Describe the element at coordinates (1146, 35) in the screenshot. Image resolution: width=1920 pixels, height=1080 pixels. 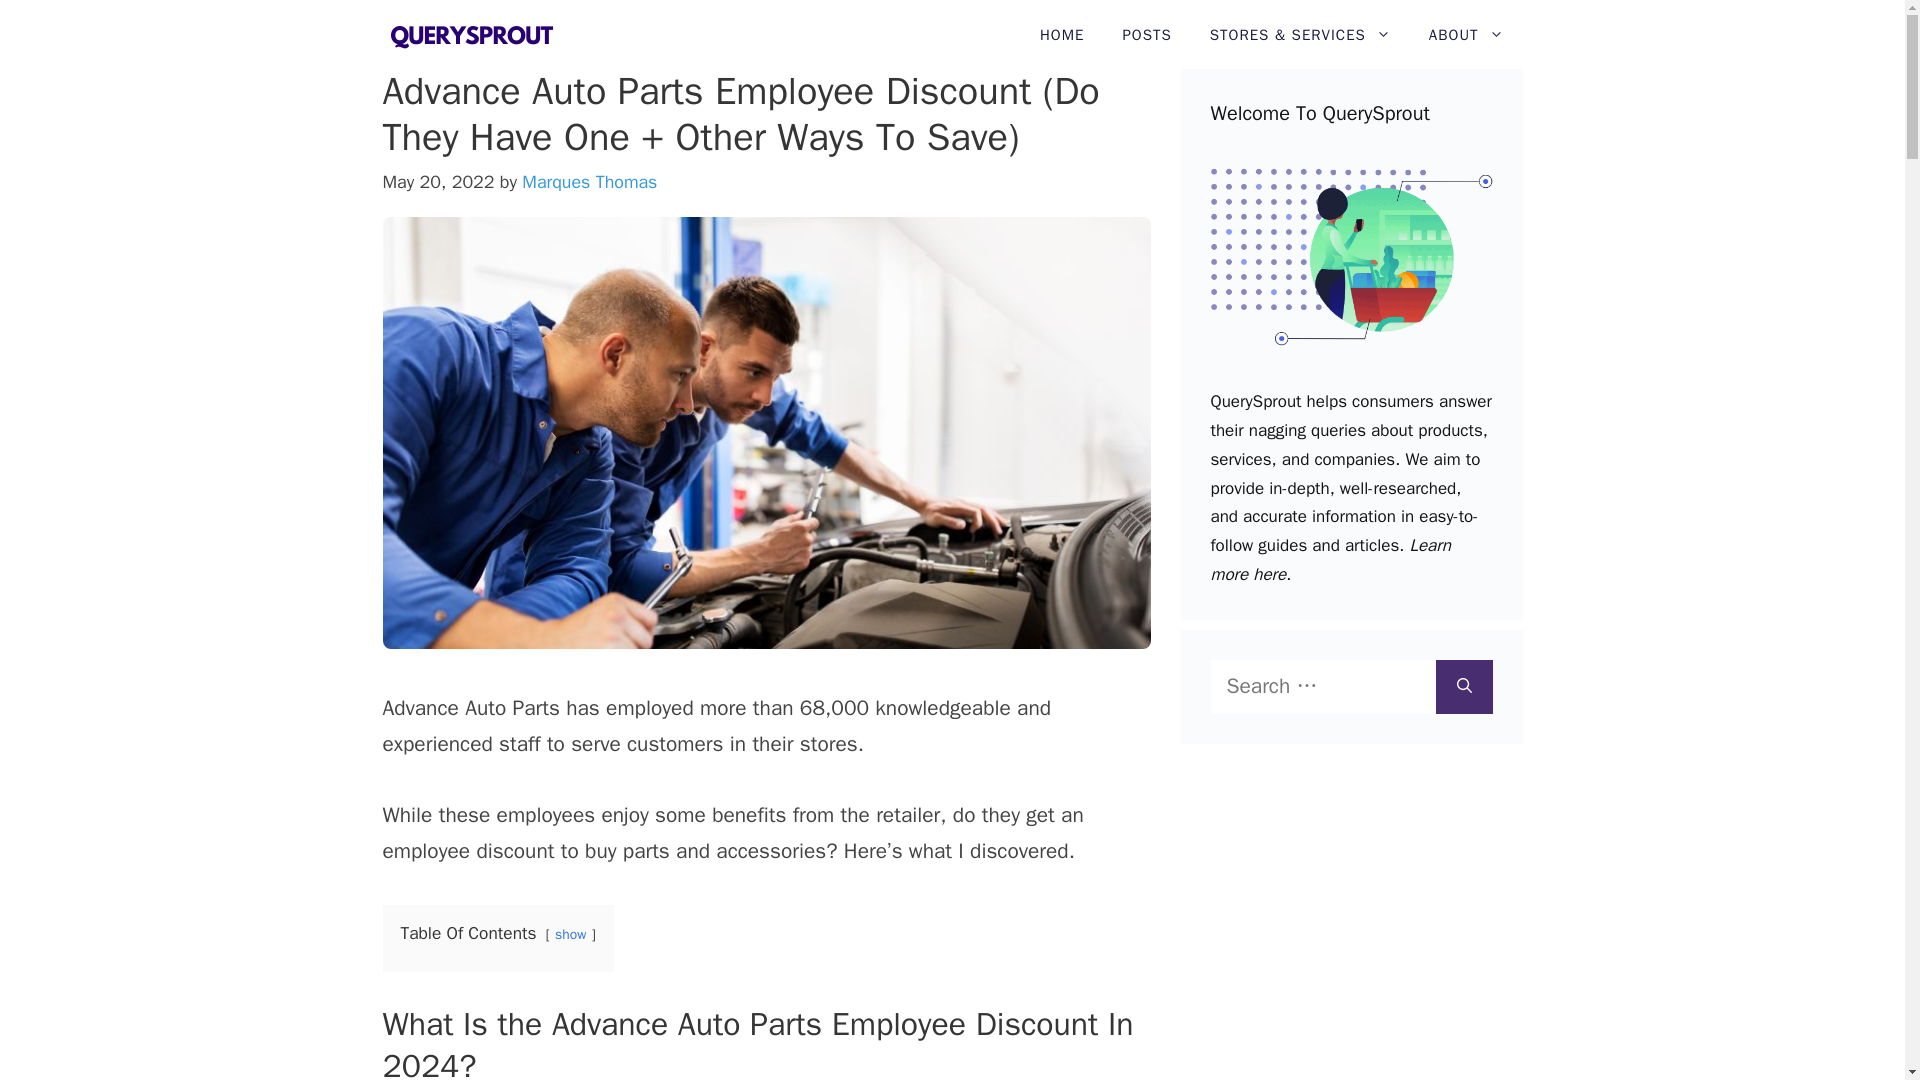
I see `POSTS` at that location.